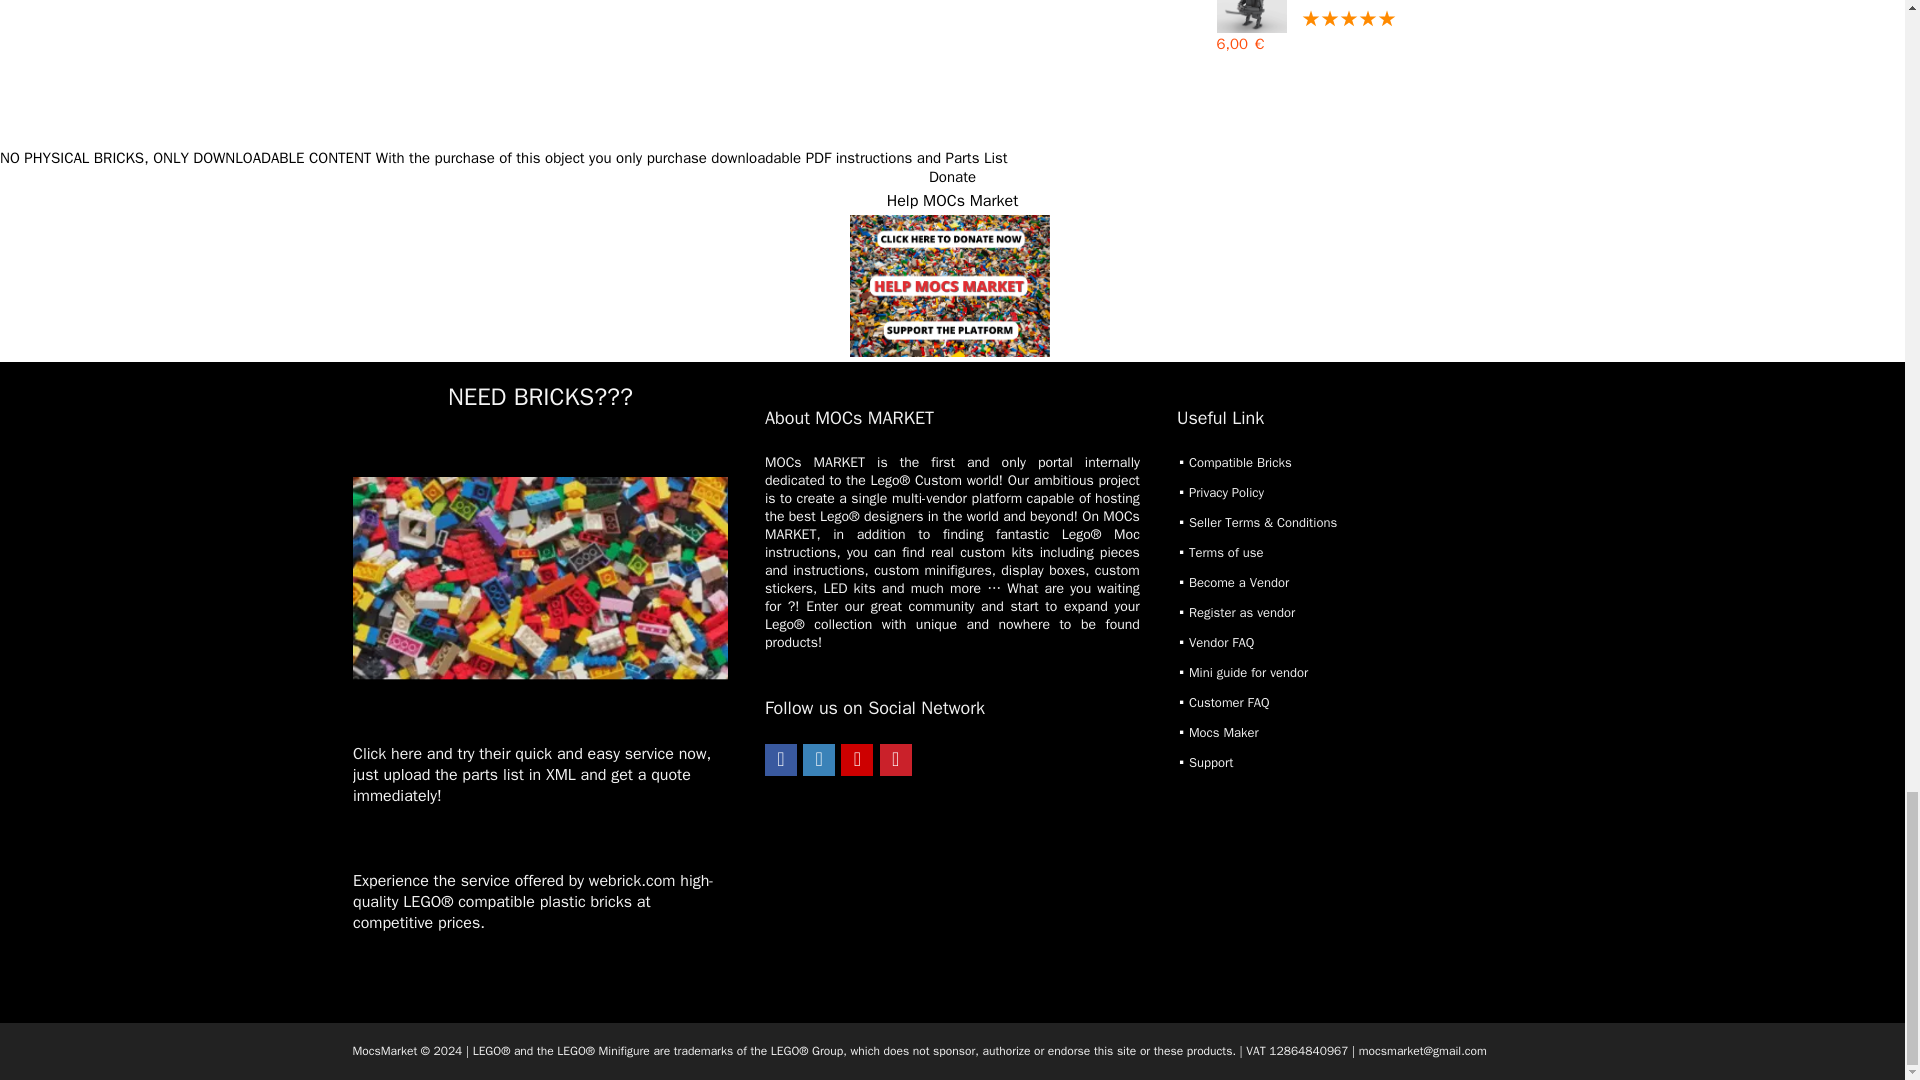 The height and width of the screenshot is (1080, 1920). What do you see at coordinates (856, 760) in the screenshot?
I see `Youtube` at bounding box center [856, 760].